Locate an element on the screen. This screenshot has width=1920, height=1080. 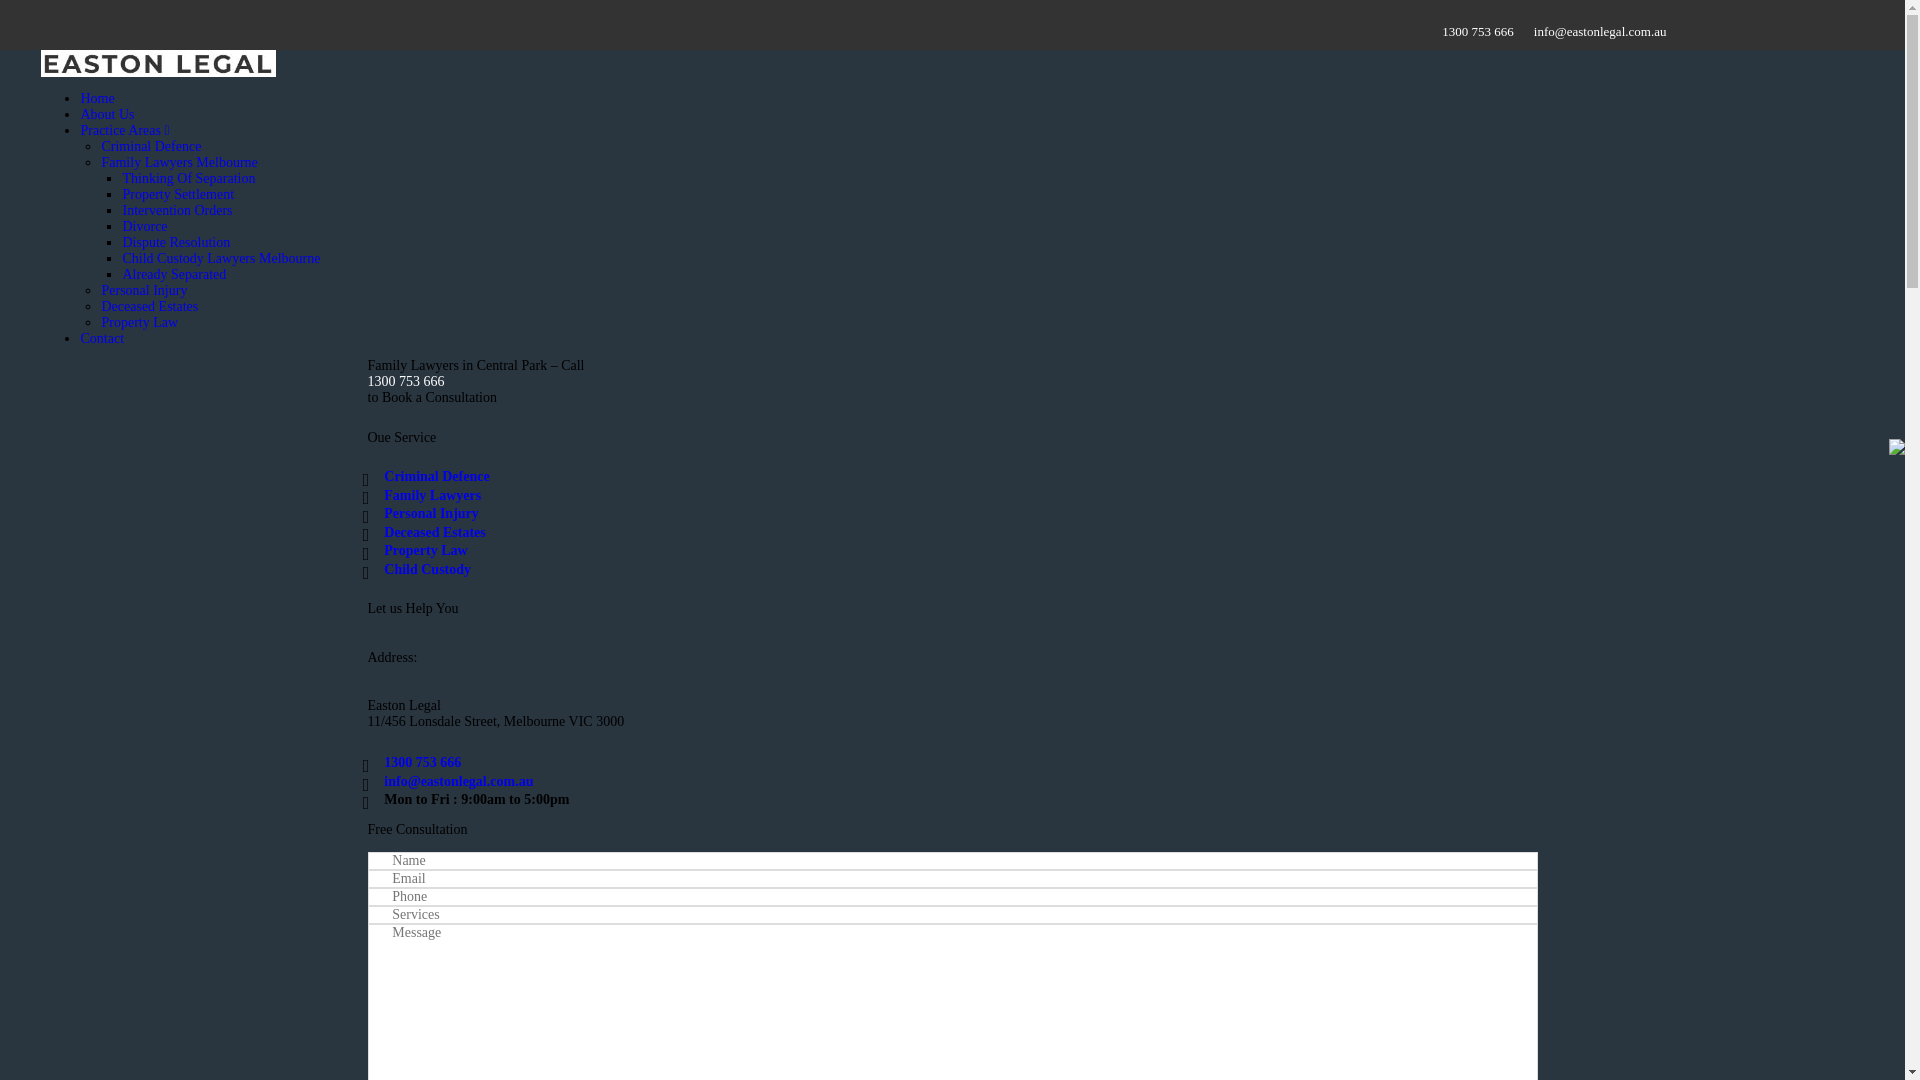
Child Custody is located at coordinates (428, 570).